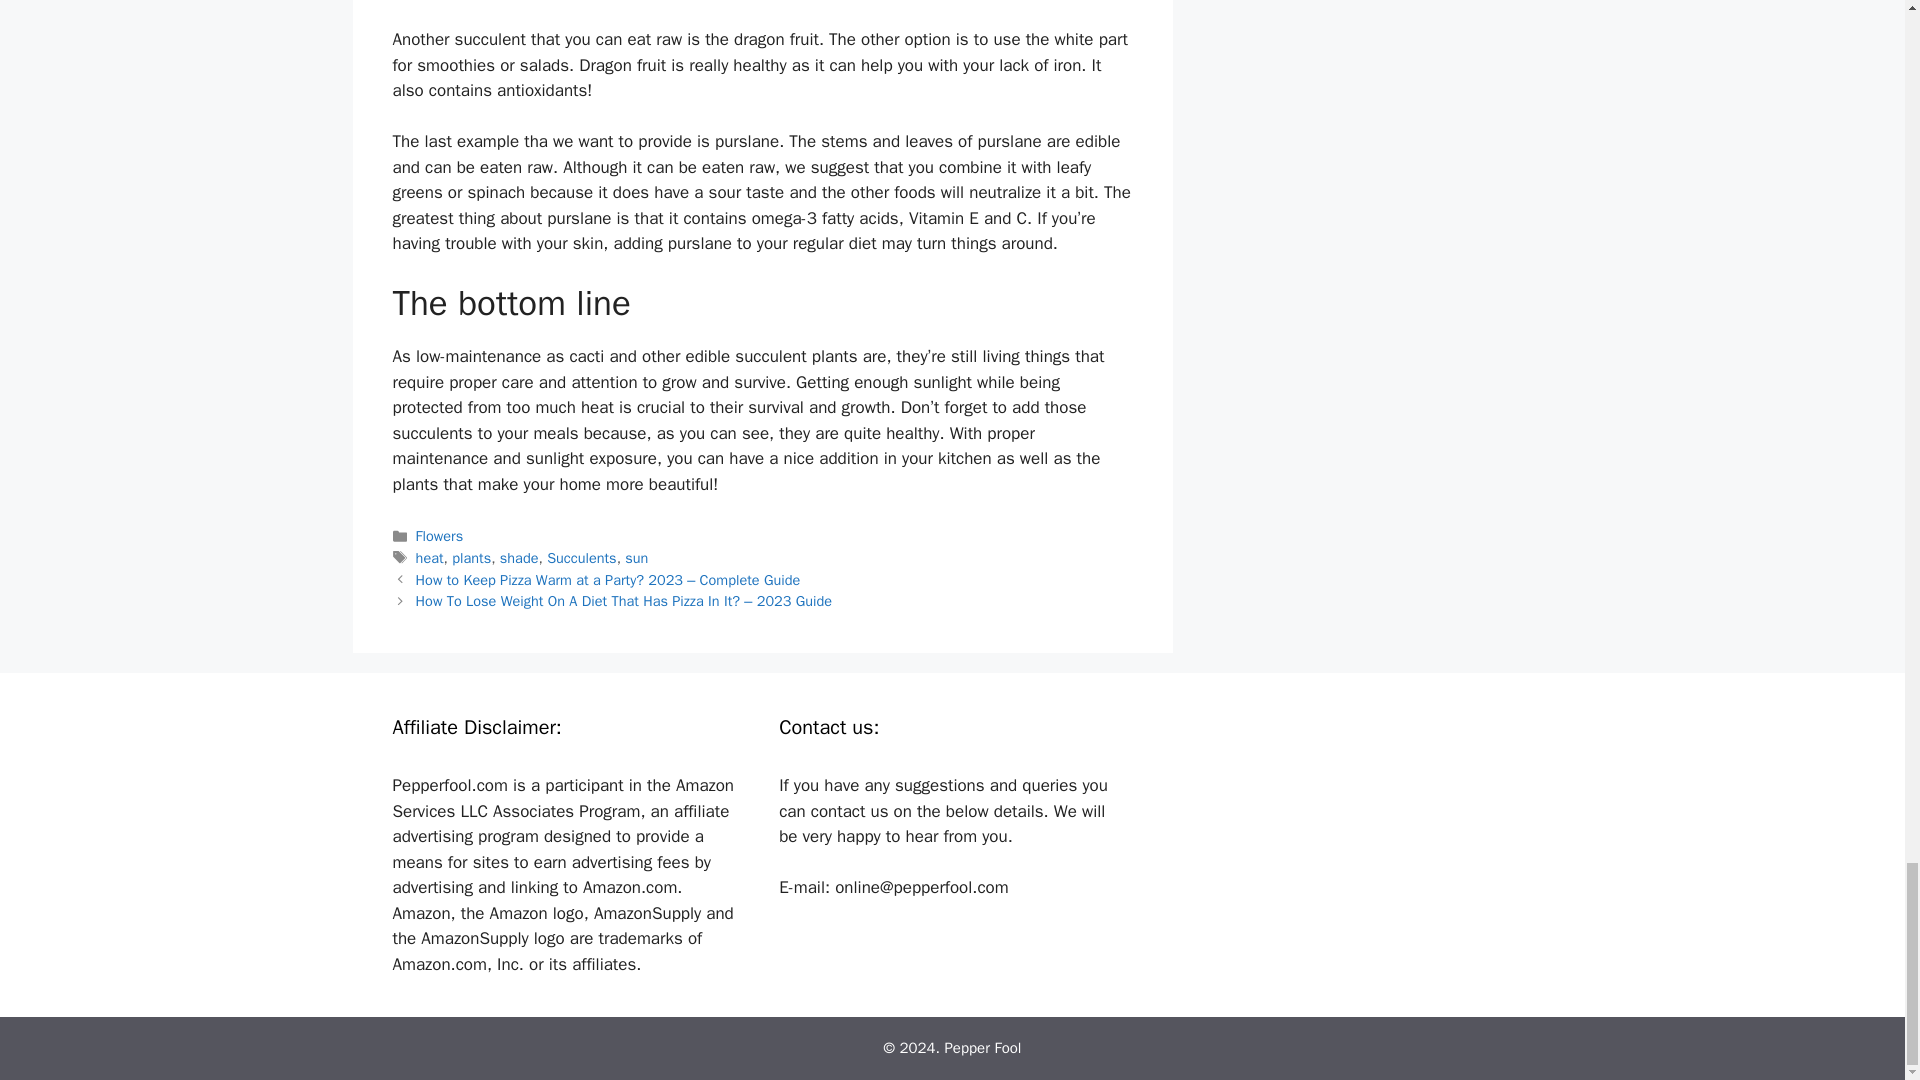  What do you see at coordinates (430, 558) in the screenshot?
I see `heat` at bounding box center [430, 558].